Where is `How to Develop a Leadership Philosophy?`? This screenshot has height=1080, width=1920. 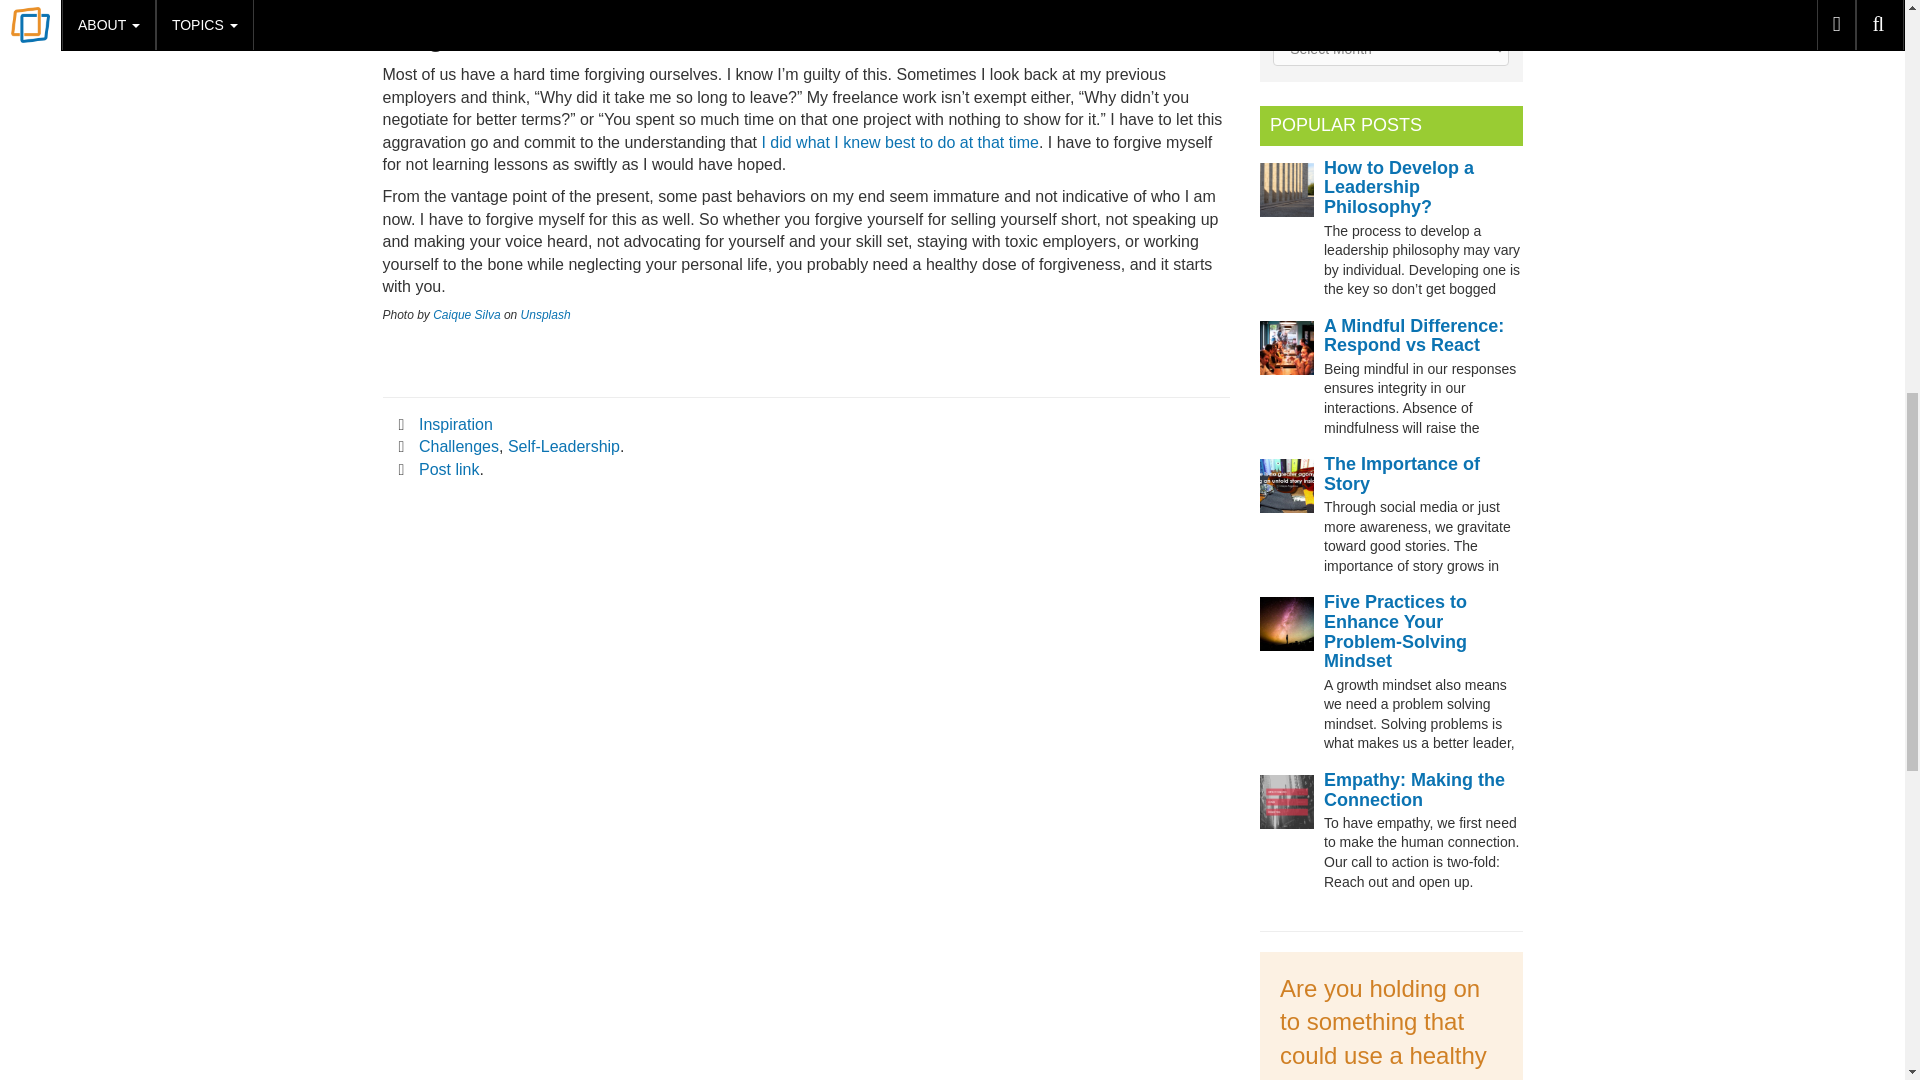 How to Develop a Leadership Philosophy? is located at coordinates (1399, 188).